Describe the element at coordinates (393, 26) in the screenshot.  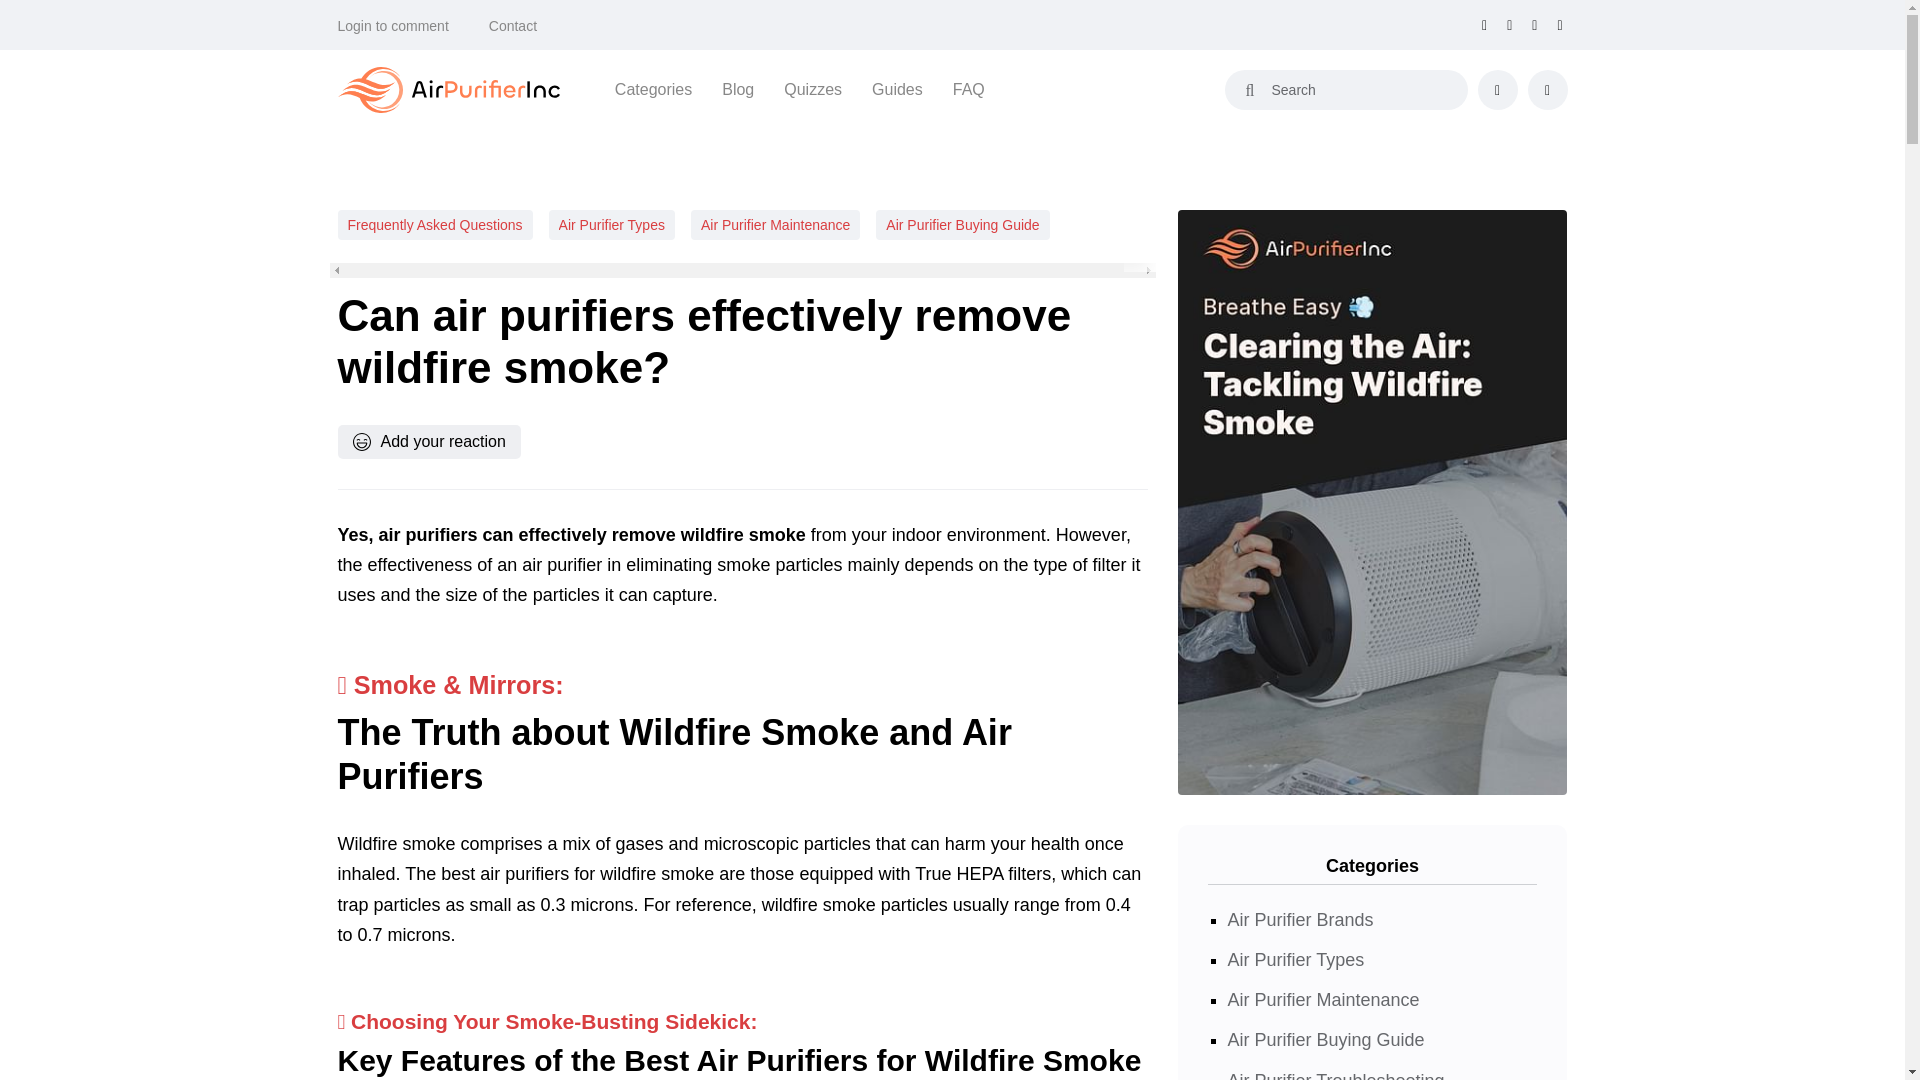
I see `Login to comment` at that location.